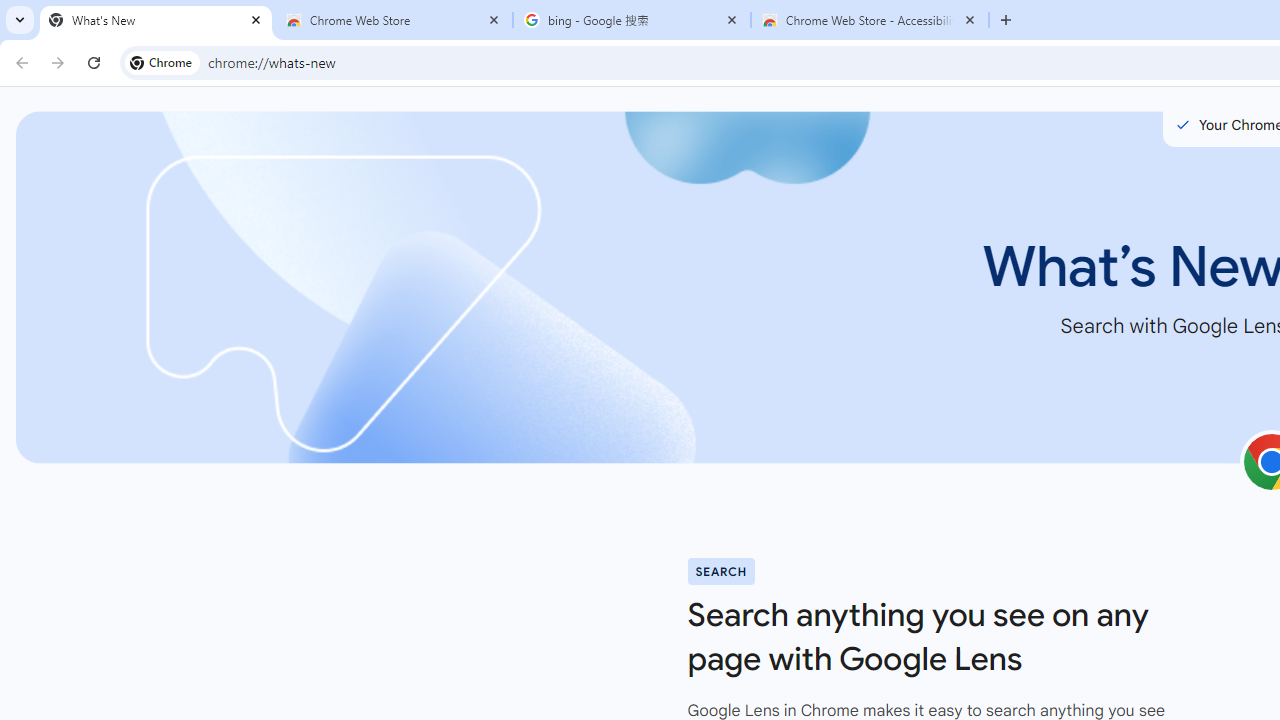 The height and width of the screenshot is (720, 1280). I want to click on Chrome Web Store - Accessibility, so click(870, 20).